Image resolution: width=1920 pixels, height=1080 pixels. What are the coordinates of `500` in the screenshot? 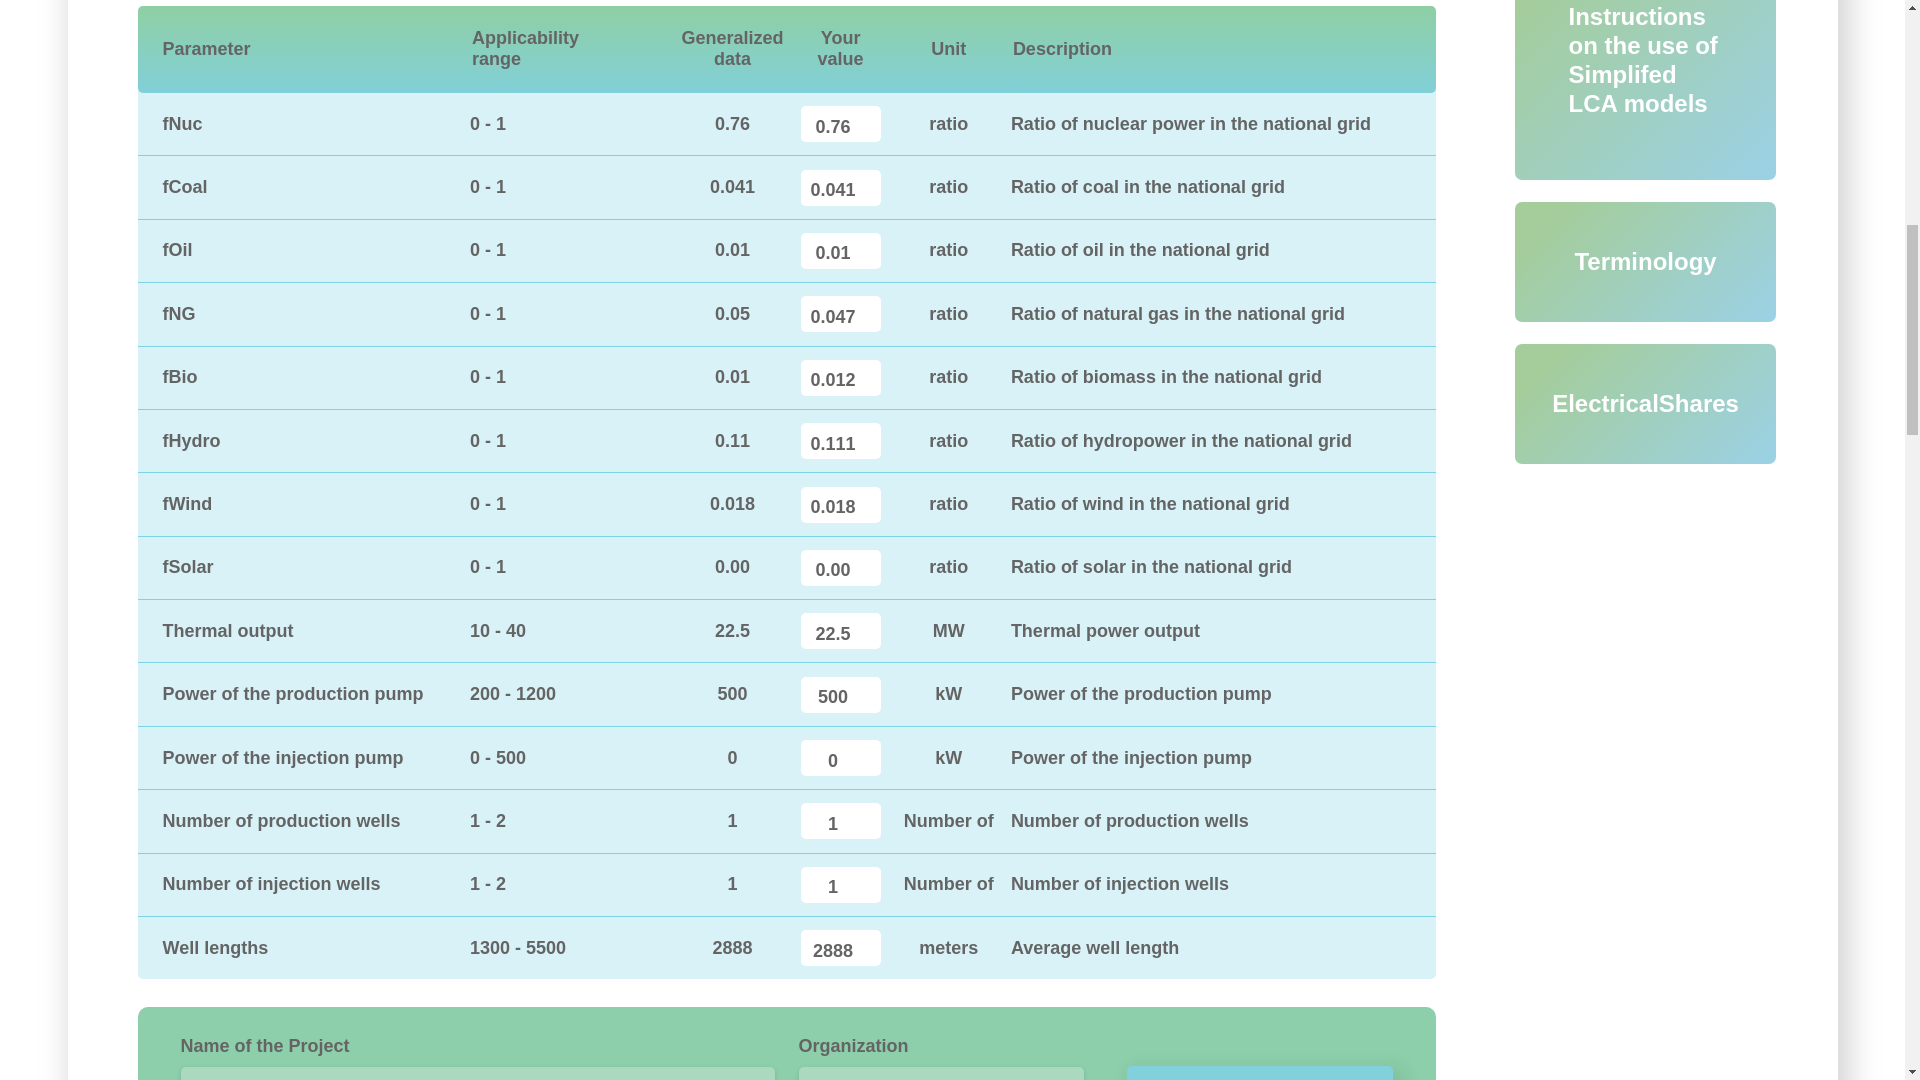 It's located at (840, 694).